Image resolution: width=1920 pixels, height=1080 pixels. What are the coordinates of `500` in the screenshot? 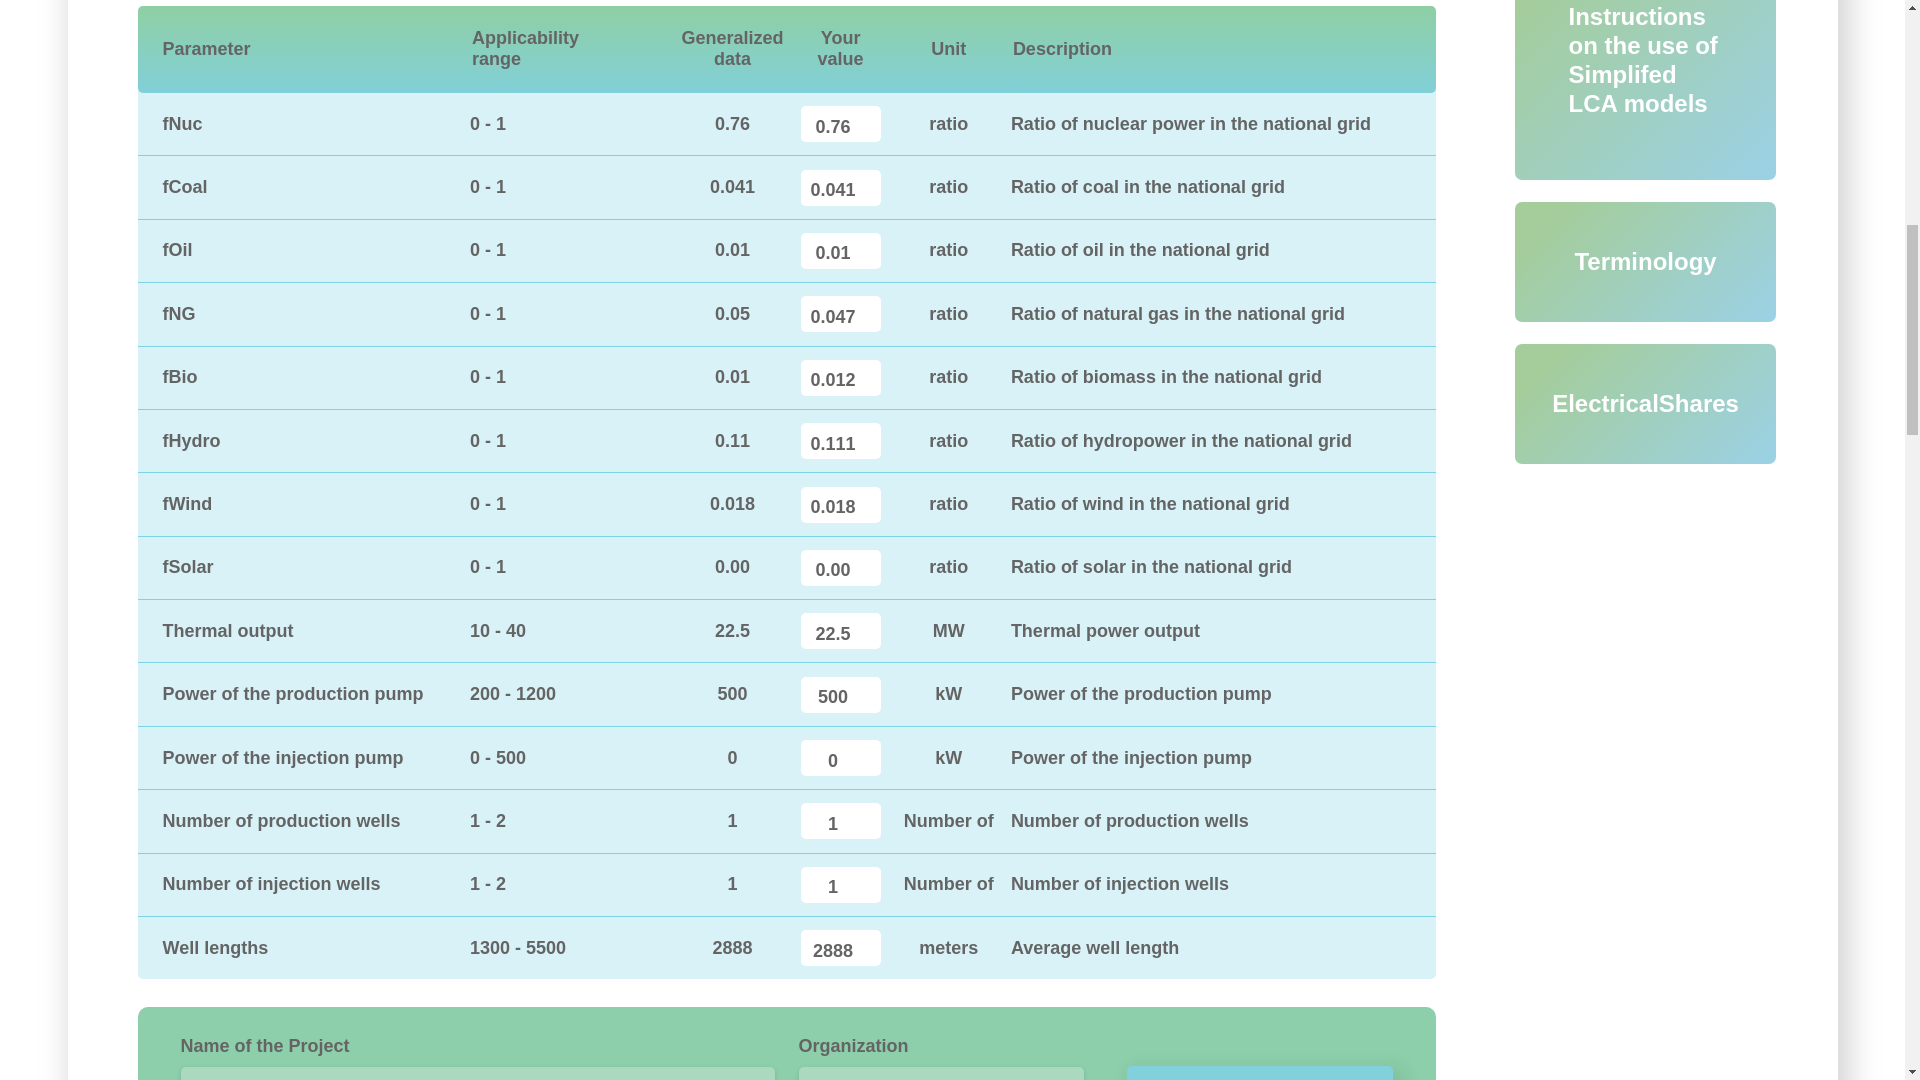 It's located at (840, 694).